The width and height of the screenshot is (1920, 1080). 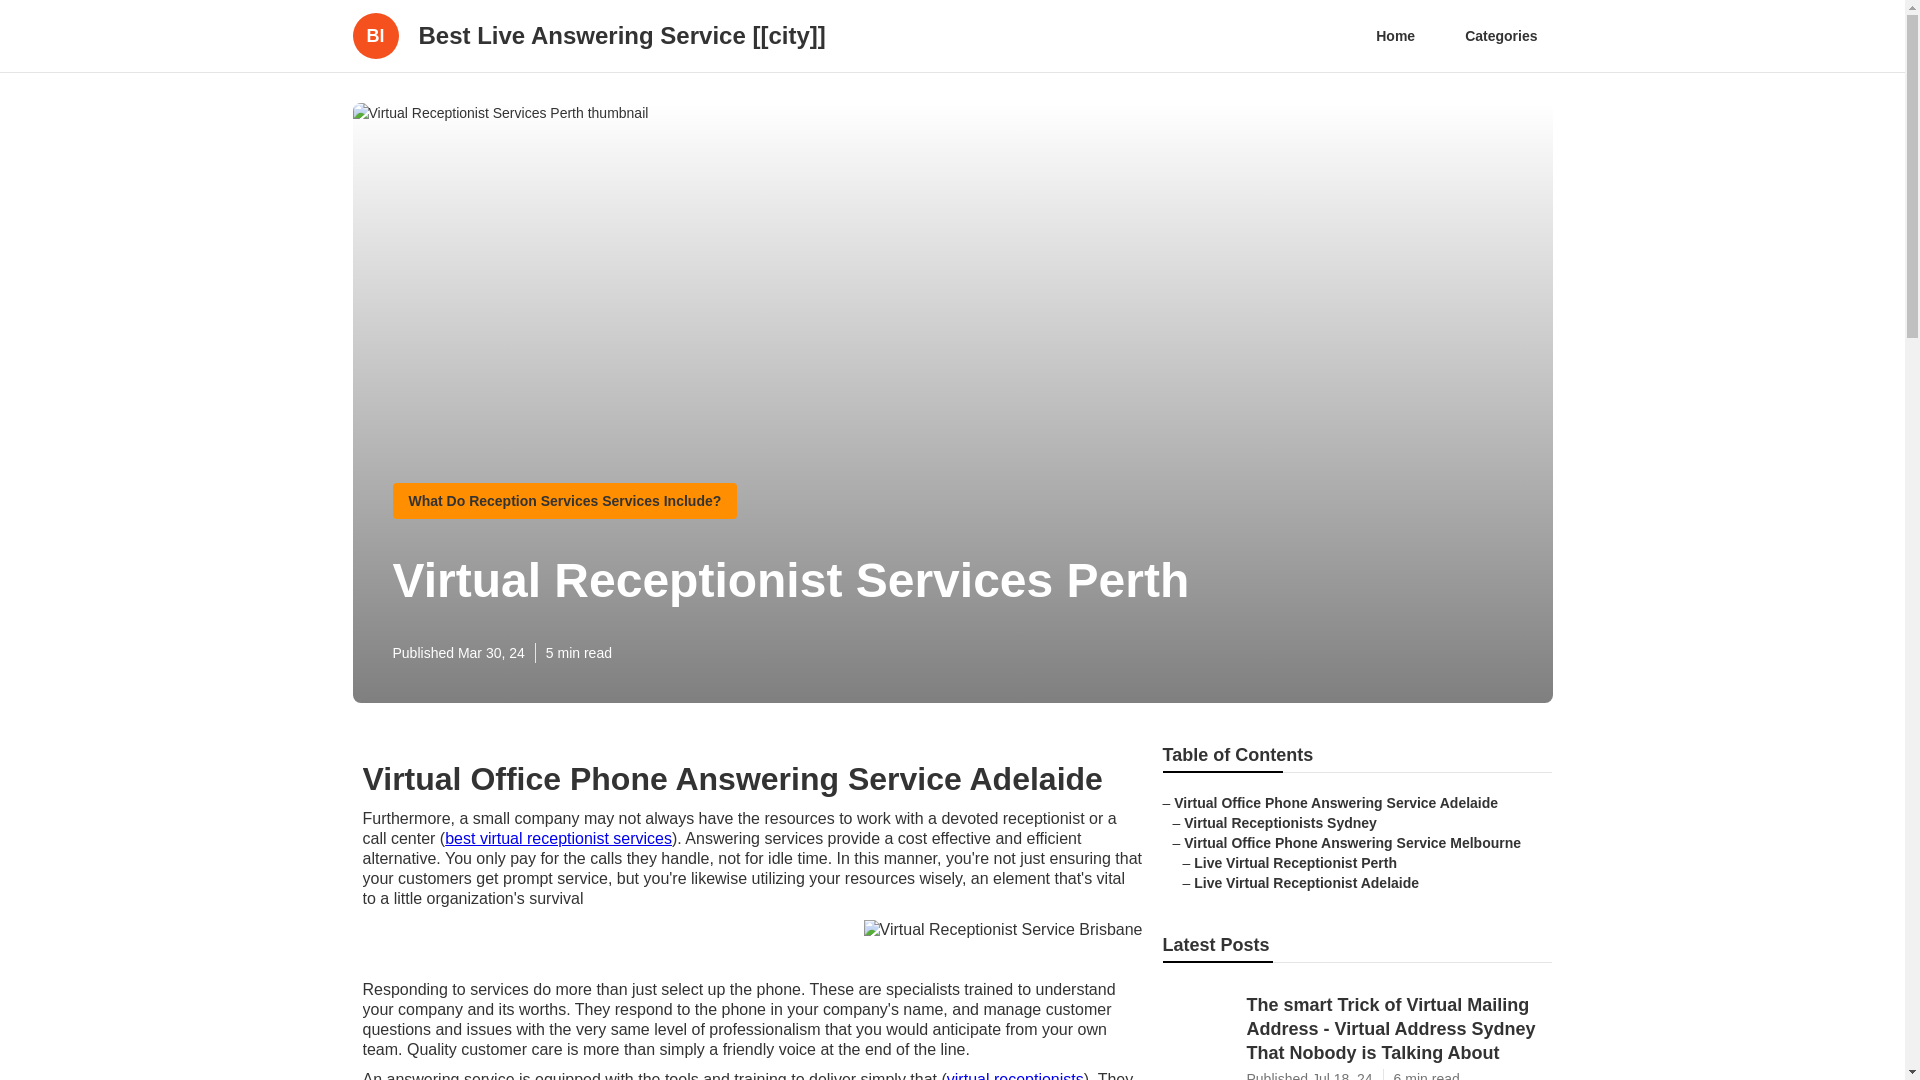 I want to click on best virtual receptionist services, so click(x=558, y=838).